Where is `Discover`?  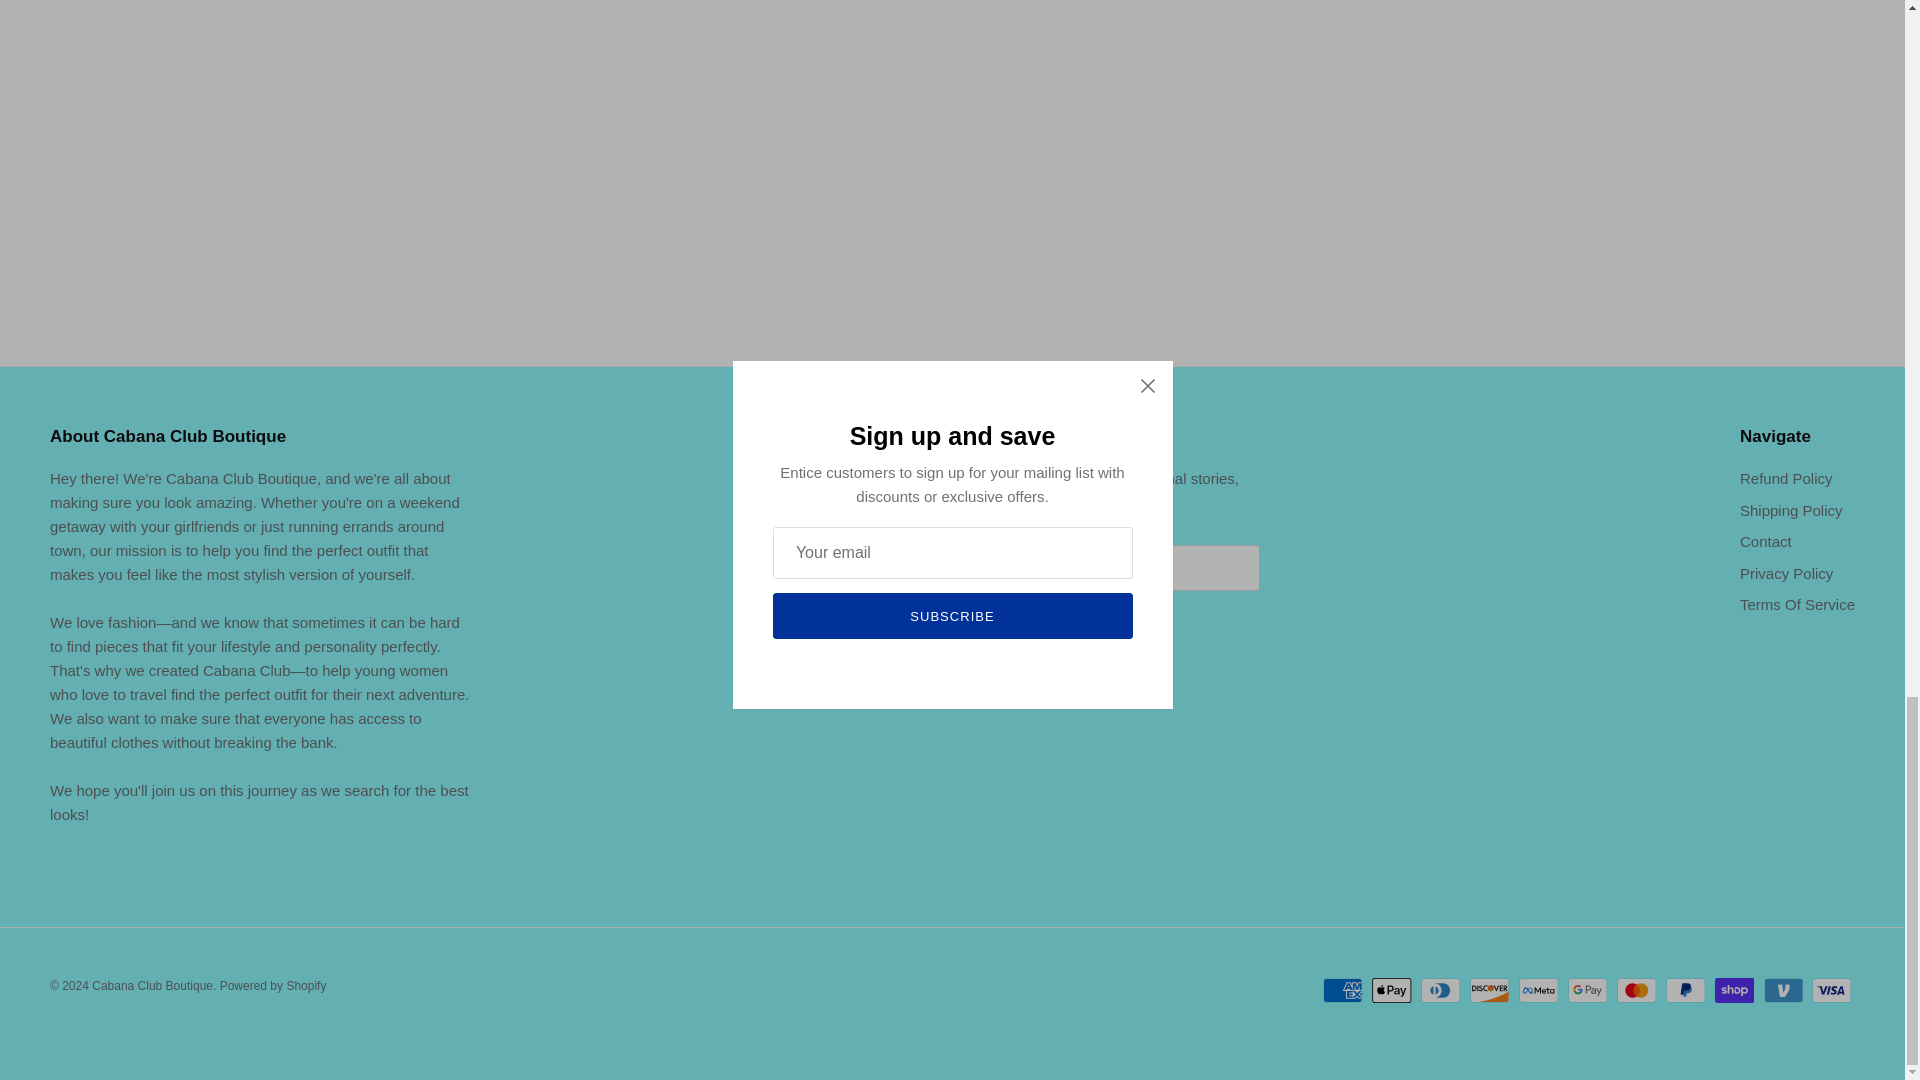
Discover is located at coordinates (1490, 990).